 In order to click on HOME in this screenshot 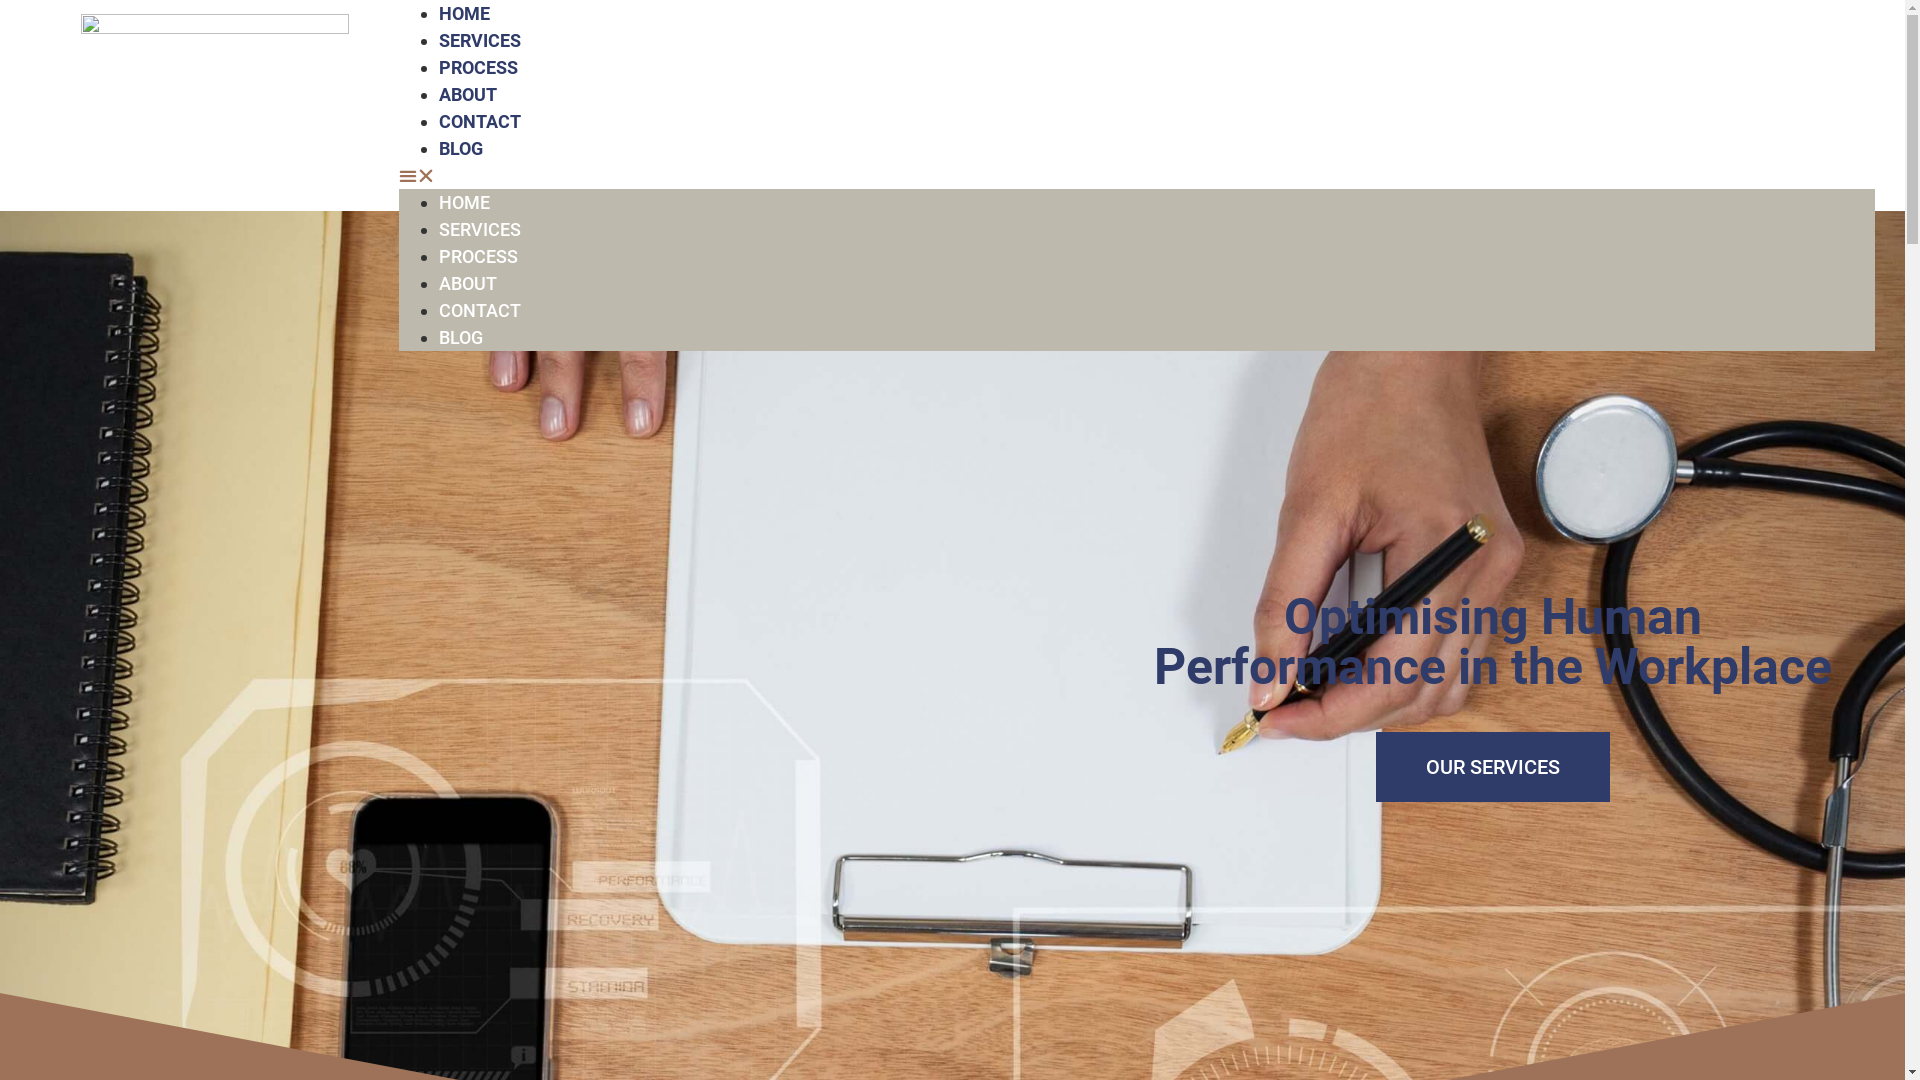, I will do `click(464, 202)`.